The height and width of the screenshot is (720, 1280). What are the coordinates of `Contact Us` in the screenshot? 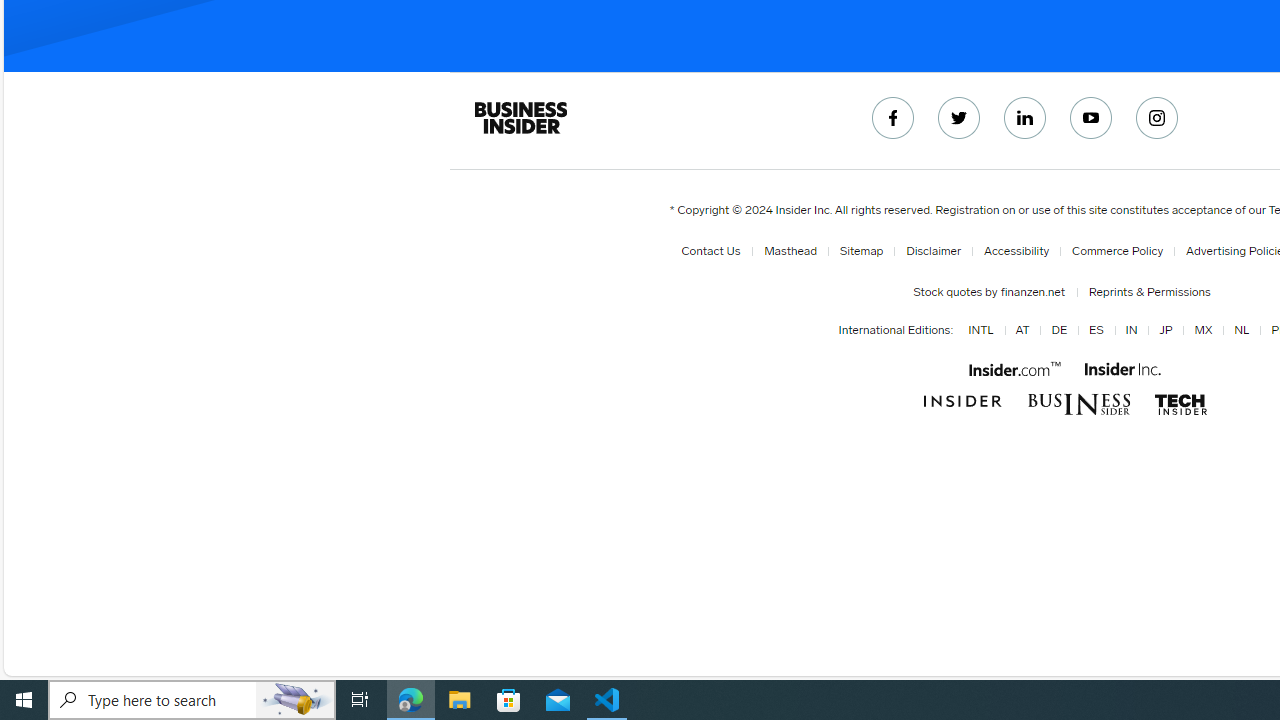 It's located at (714, 251).